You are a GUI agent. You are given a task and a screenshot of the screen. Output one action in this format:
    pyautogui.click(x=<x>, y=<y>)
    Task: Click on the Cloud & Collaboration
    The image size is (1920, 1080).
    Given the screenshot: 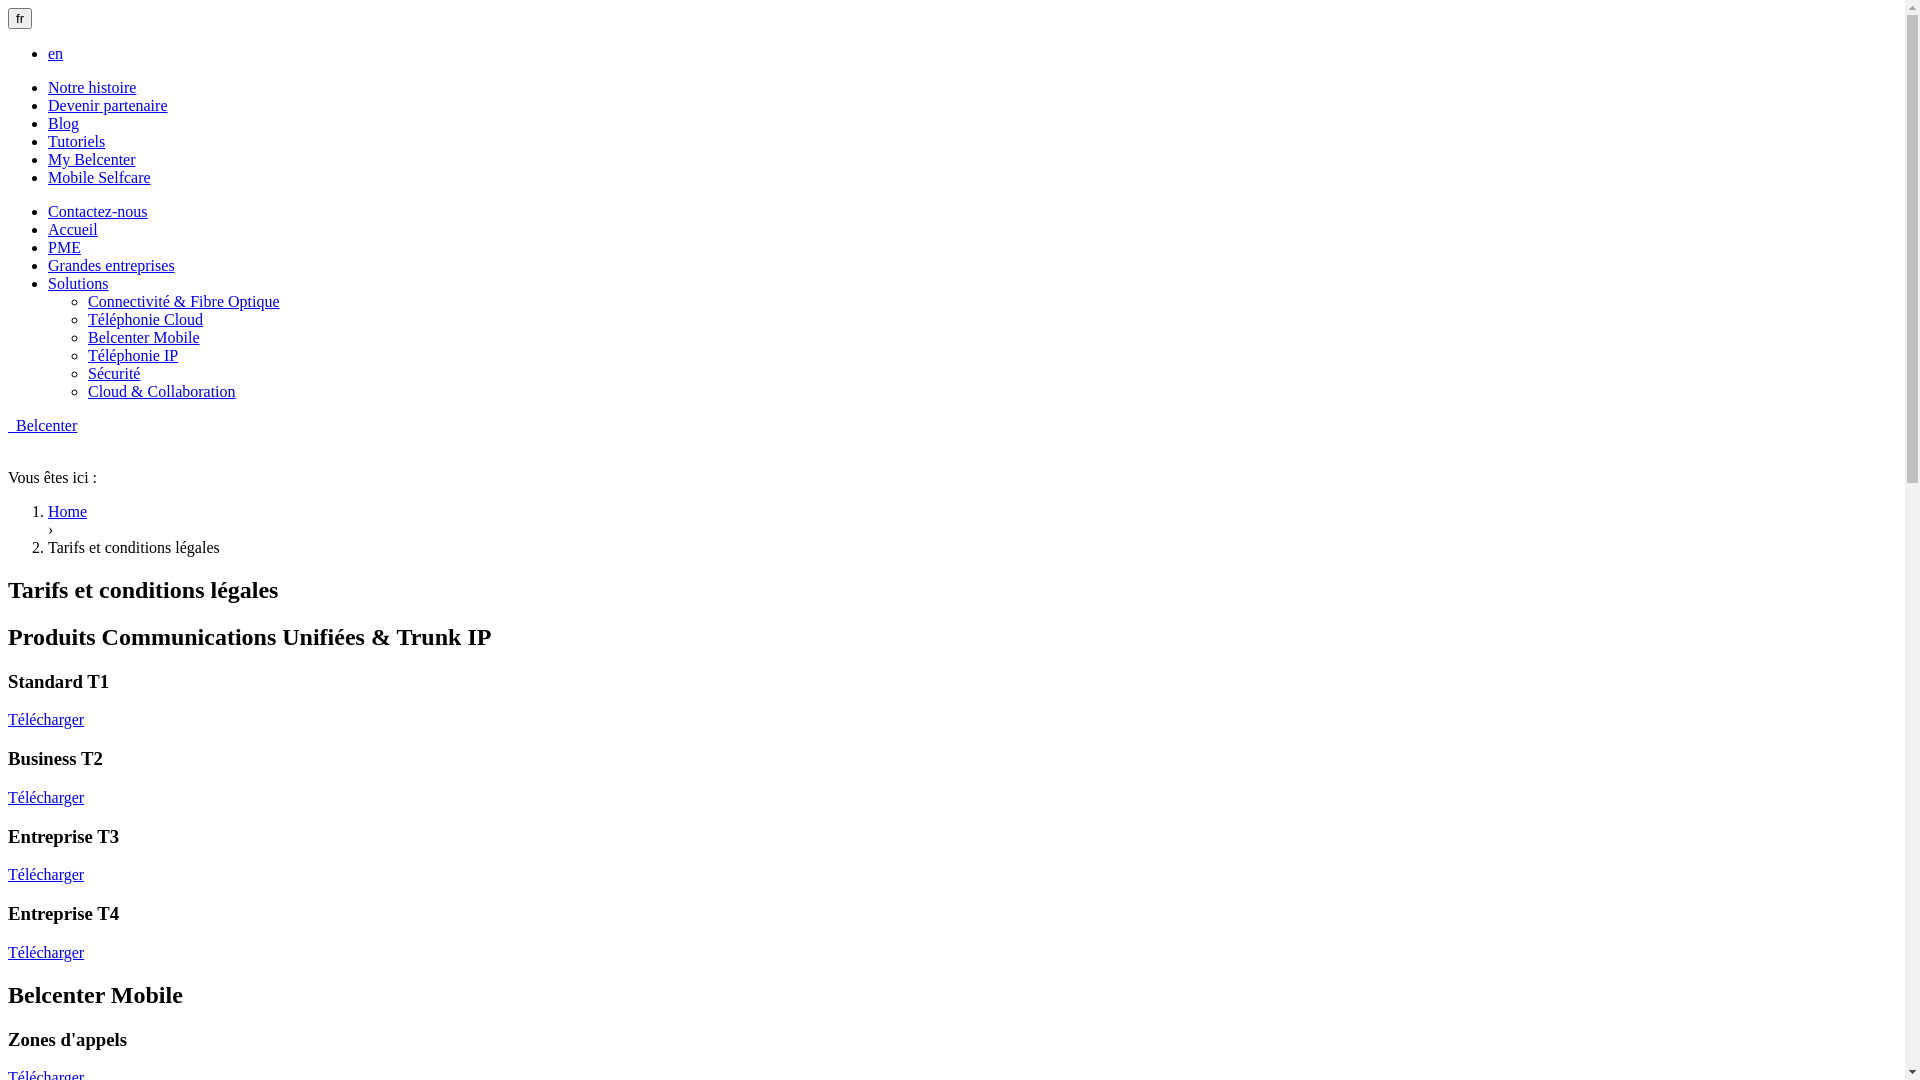 What is the action you would take?
    pyautogui.click(x=162, y=392)
    